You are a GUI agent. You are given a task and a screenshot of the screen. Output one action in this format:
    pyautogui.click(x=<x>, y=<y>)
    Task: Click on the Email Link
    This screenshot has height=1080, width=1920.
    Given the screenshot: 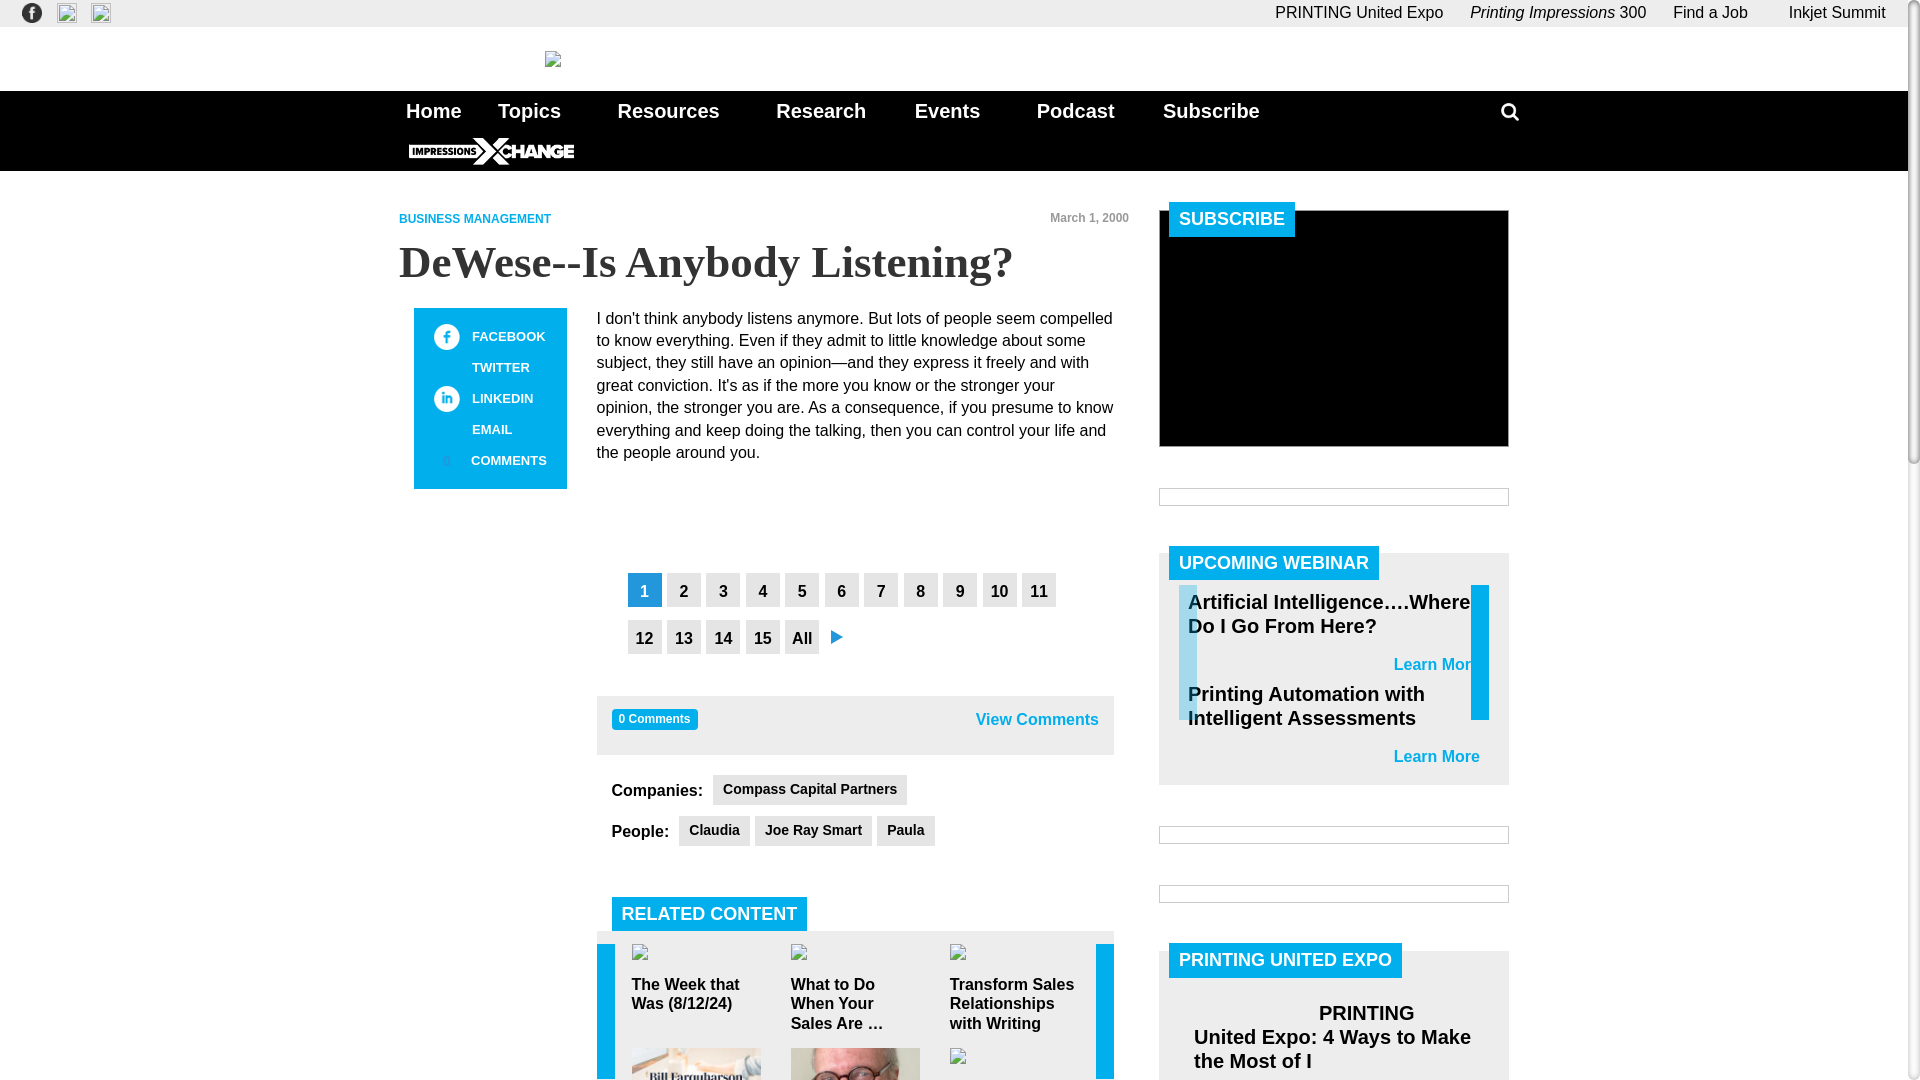 What is the action you would take?
    pyautogui.click(x=446, y=429)
    